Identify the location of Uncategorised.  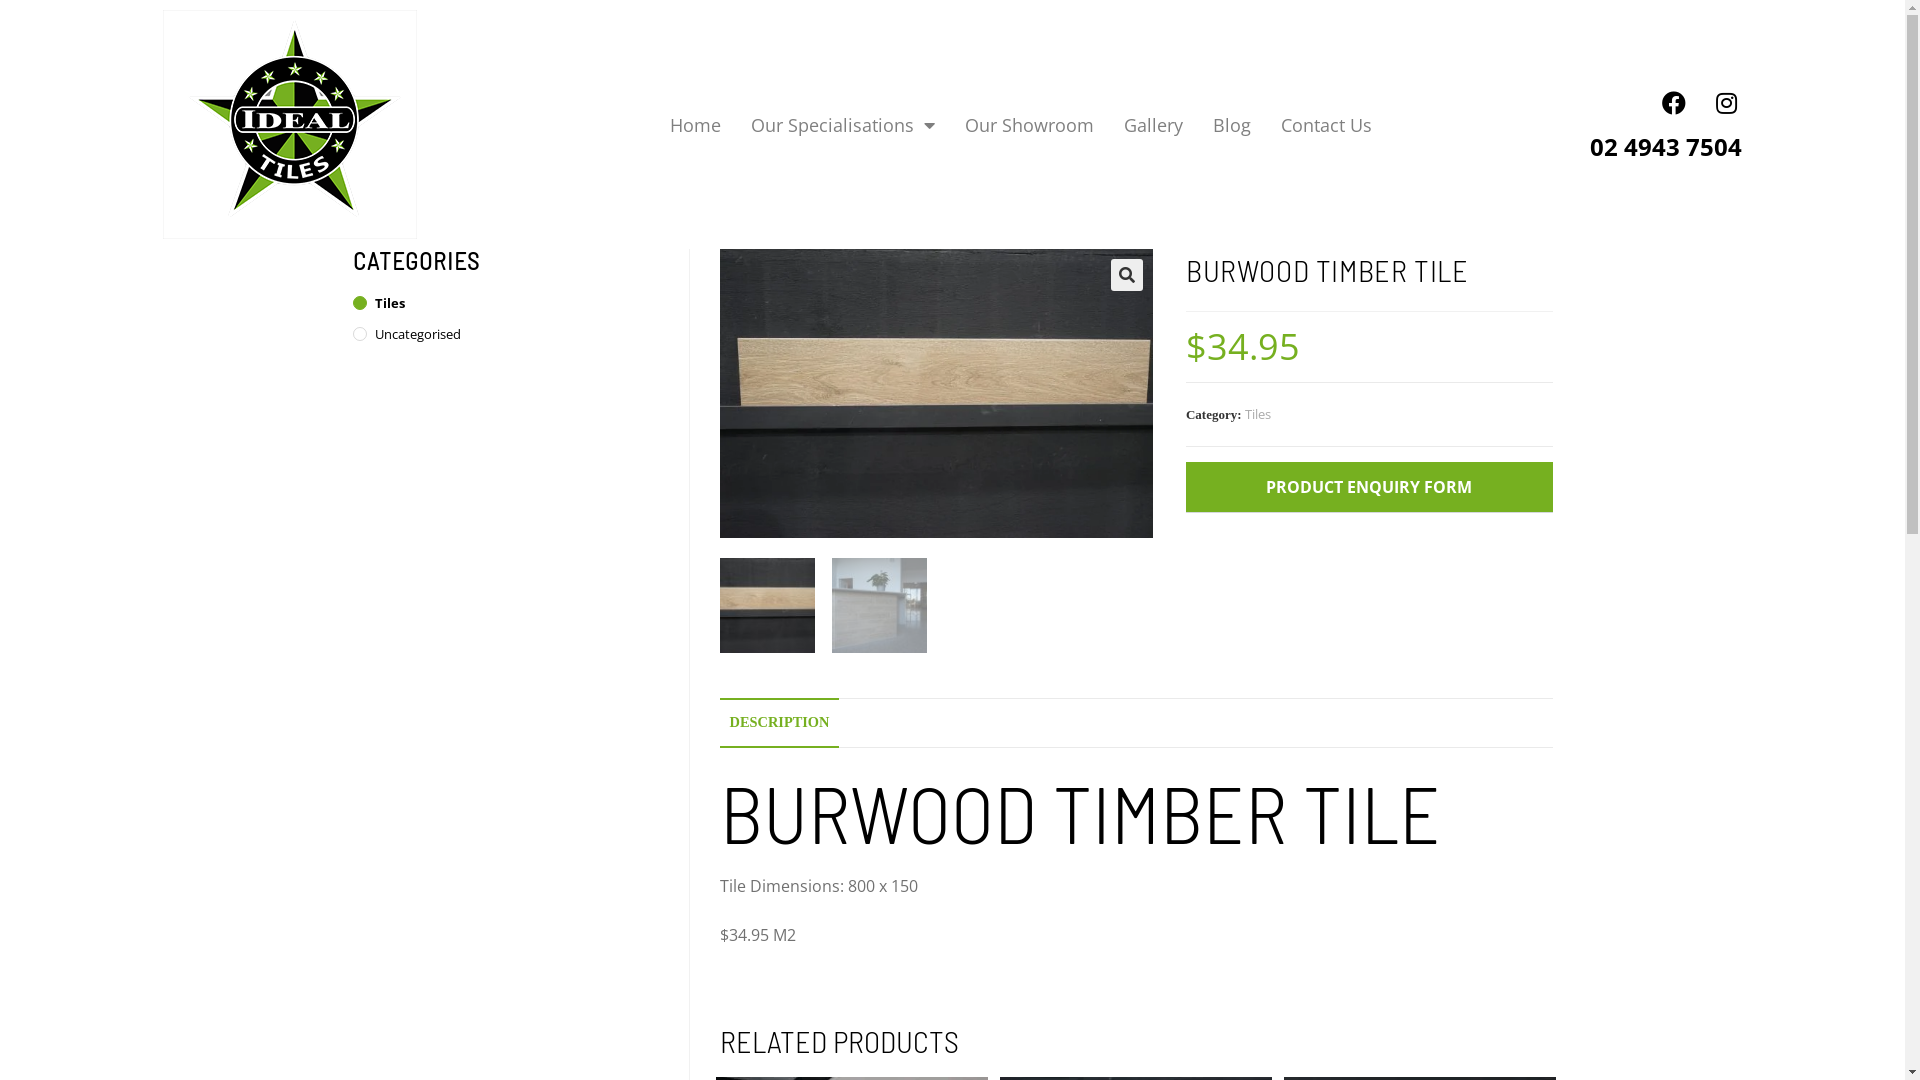
(505, 334).